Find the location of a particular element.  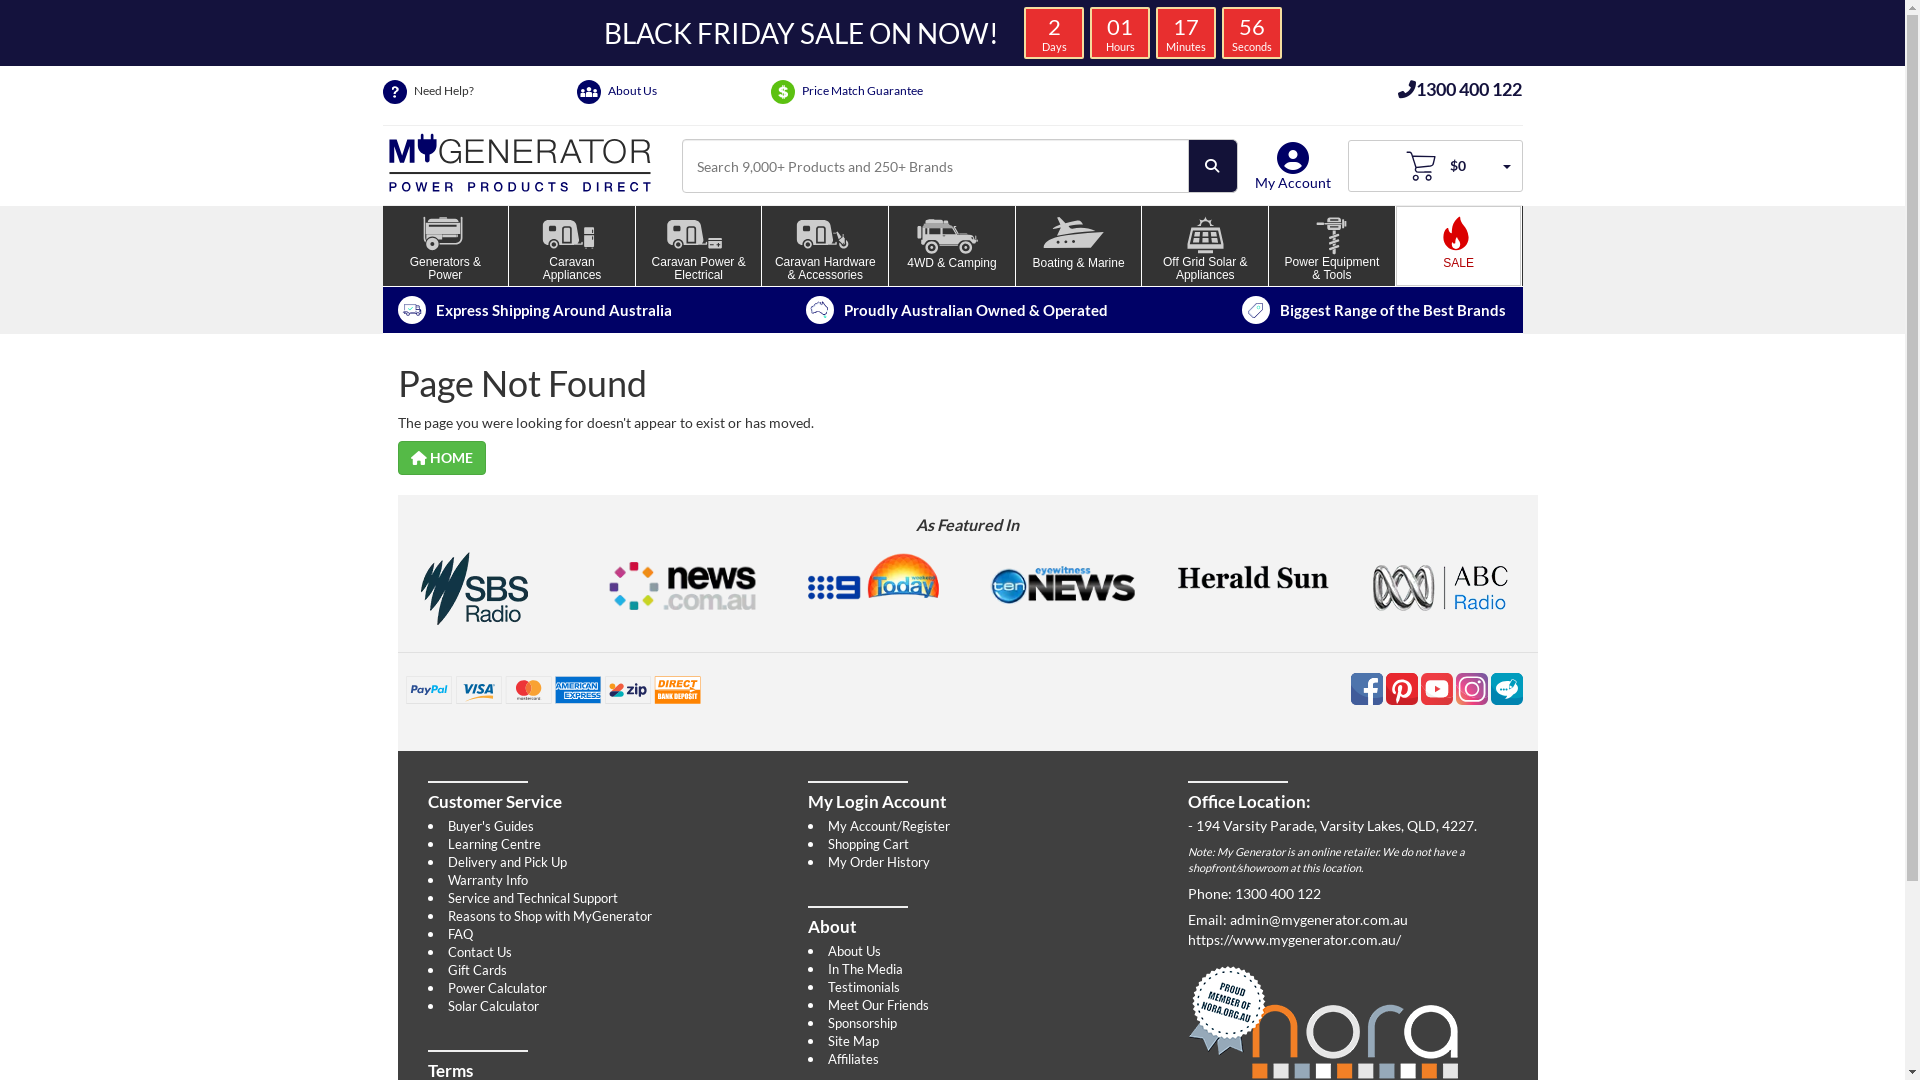

Affiliates is located at coordinates (854, 1059).